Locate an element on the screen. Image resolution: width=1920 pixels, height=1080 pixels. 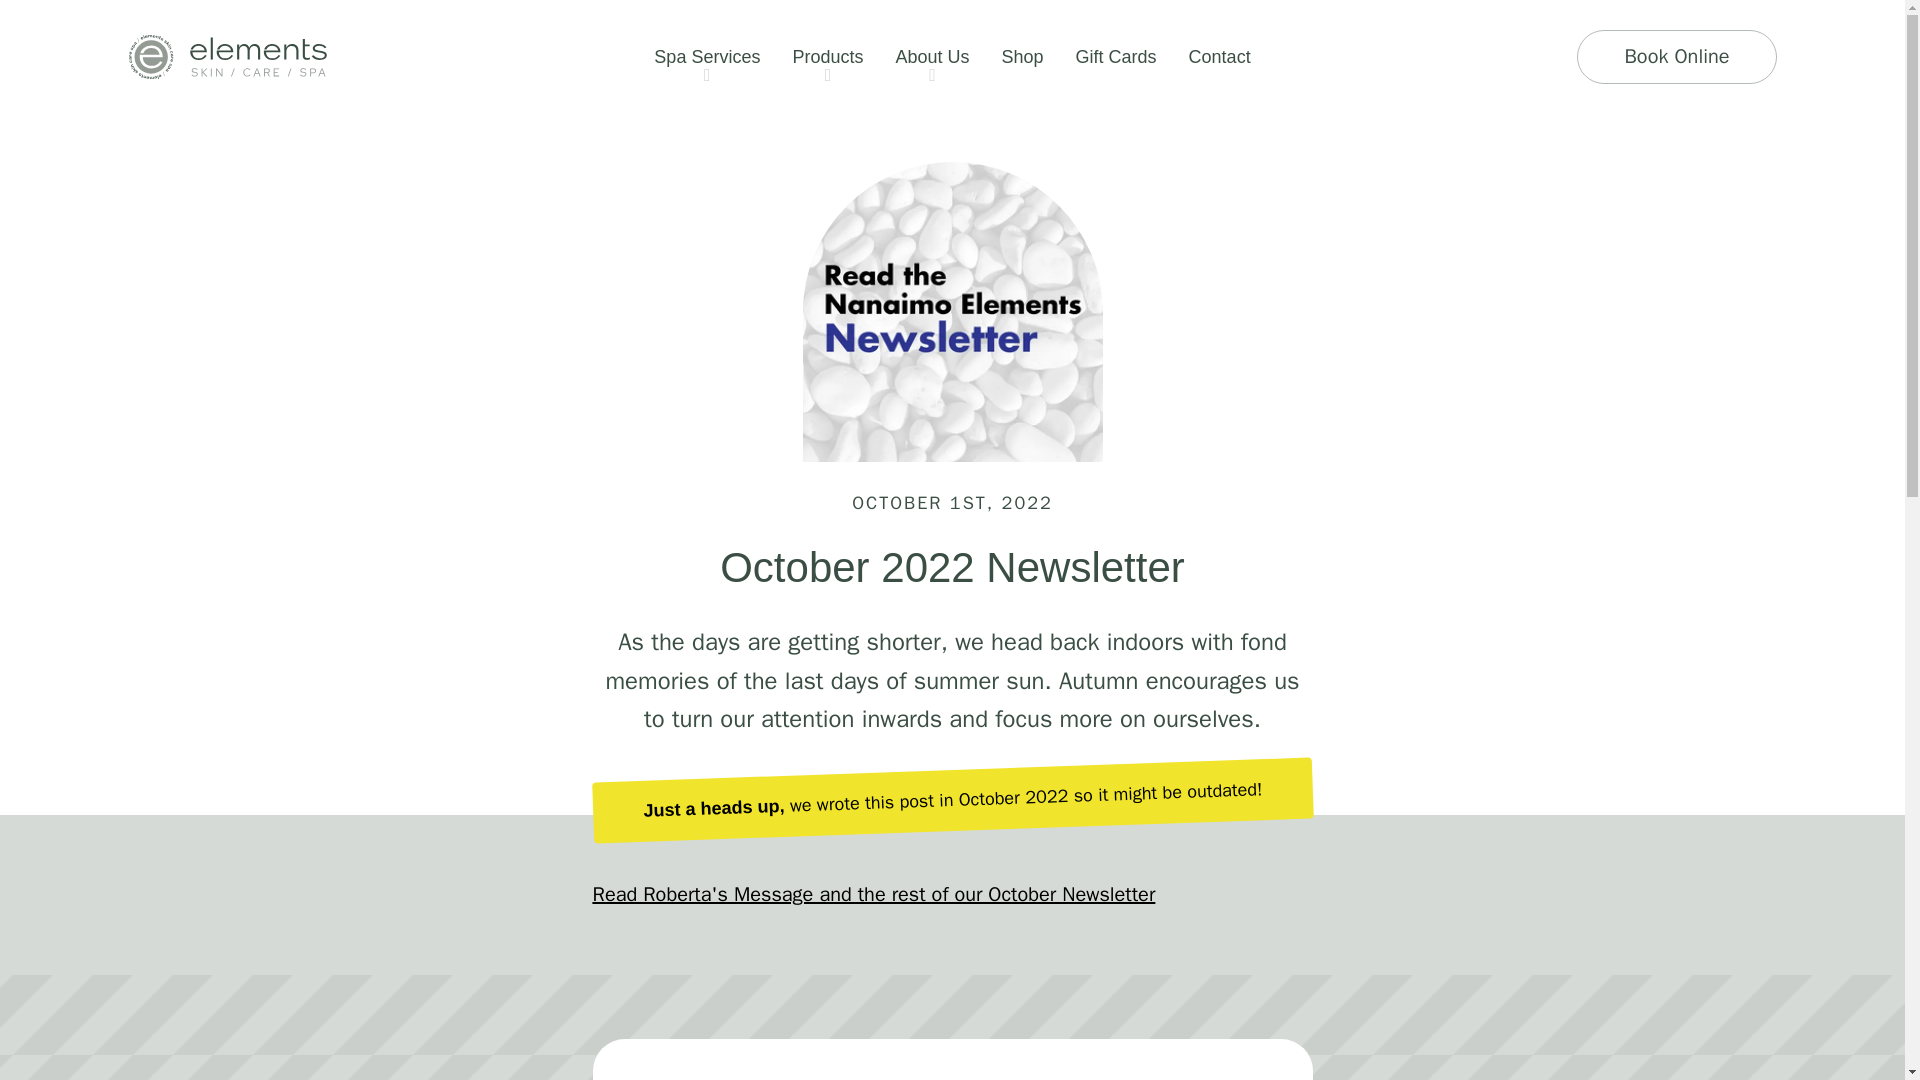
Spa Services is located at coordinates (706, 57).